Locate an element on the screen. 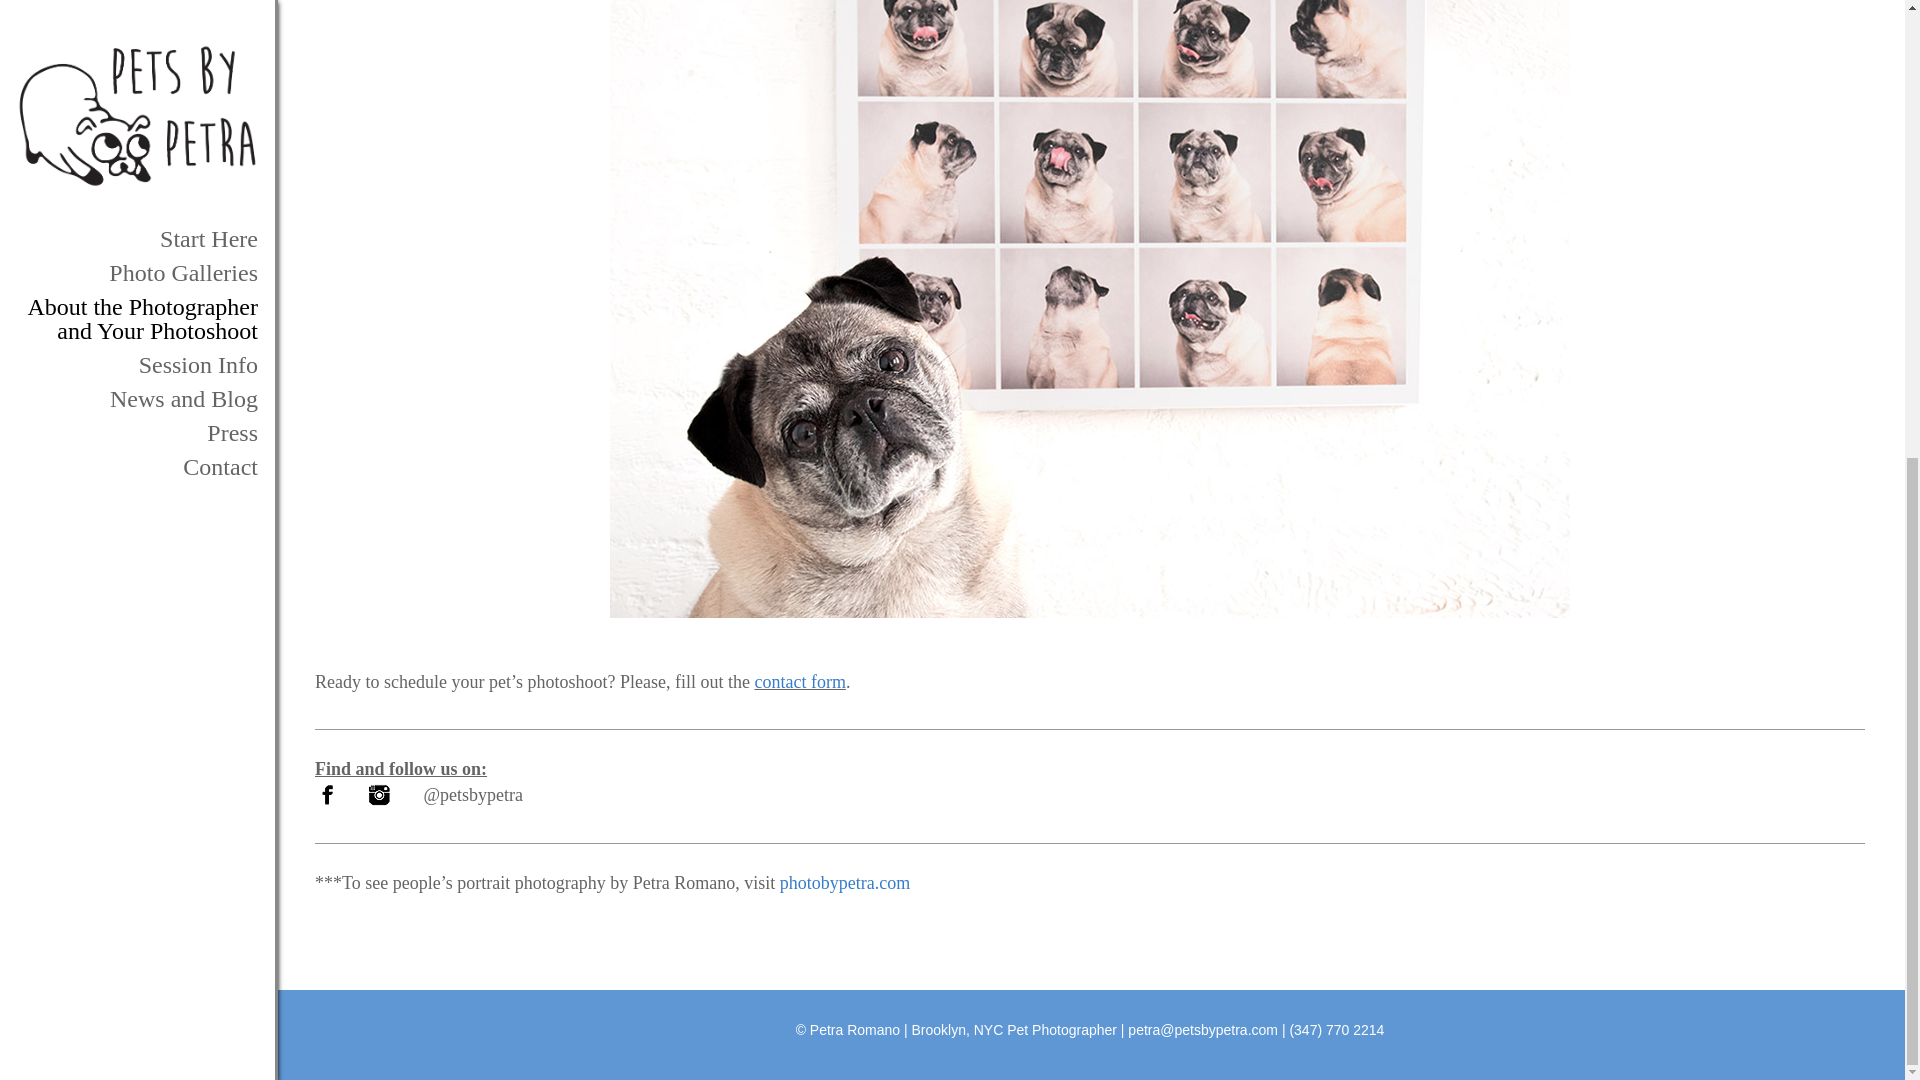 The width and height of the screenshot is (1920, 1080). contact form is located at coordinates (799, 682).